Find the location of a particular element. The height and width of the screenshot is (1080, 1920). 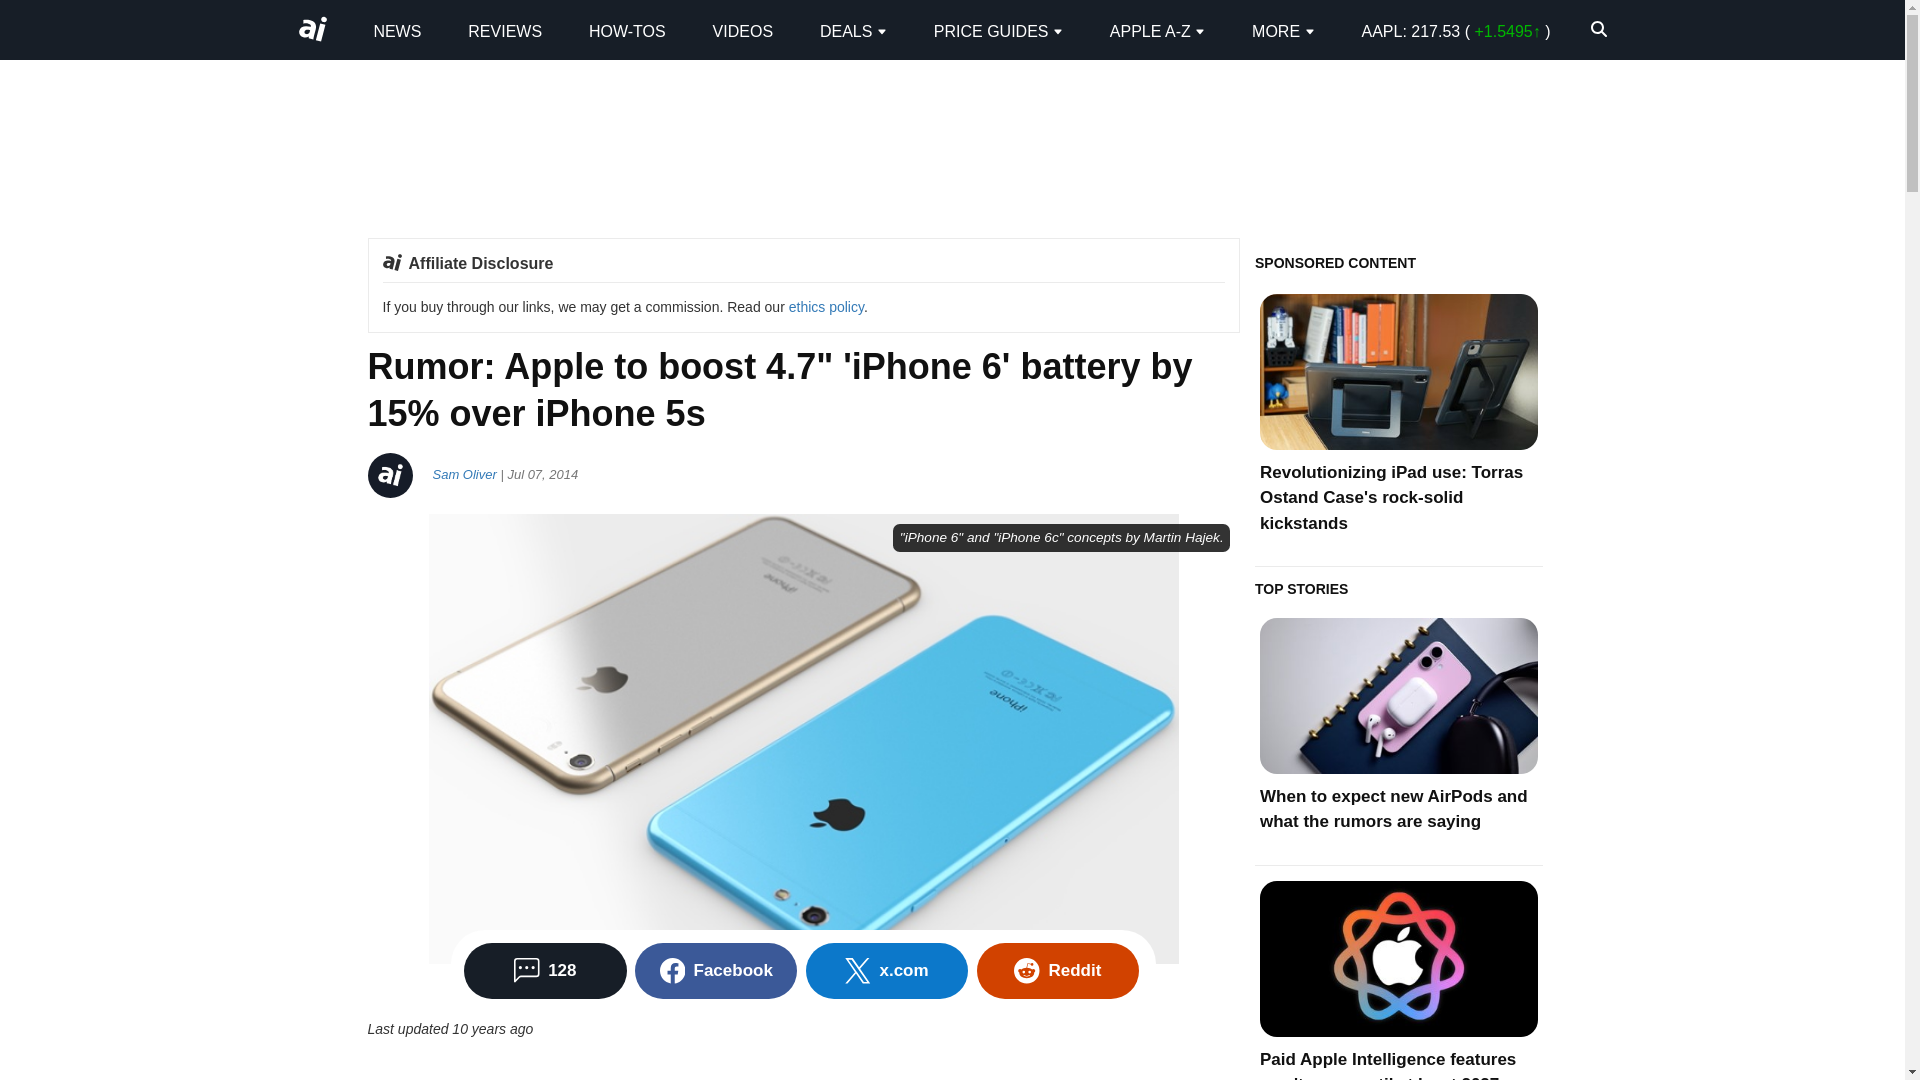

How-Tos is located at coordinates (628, 30).